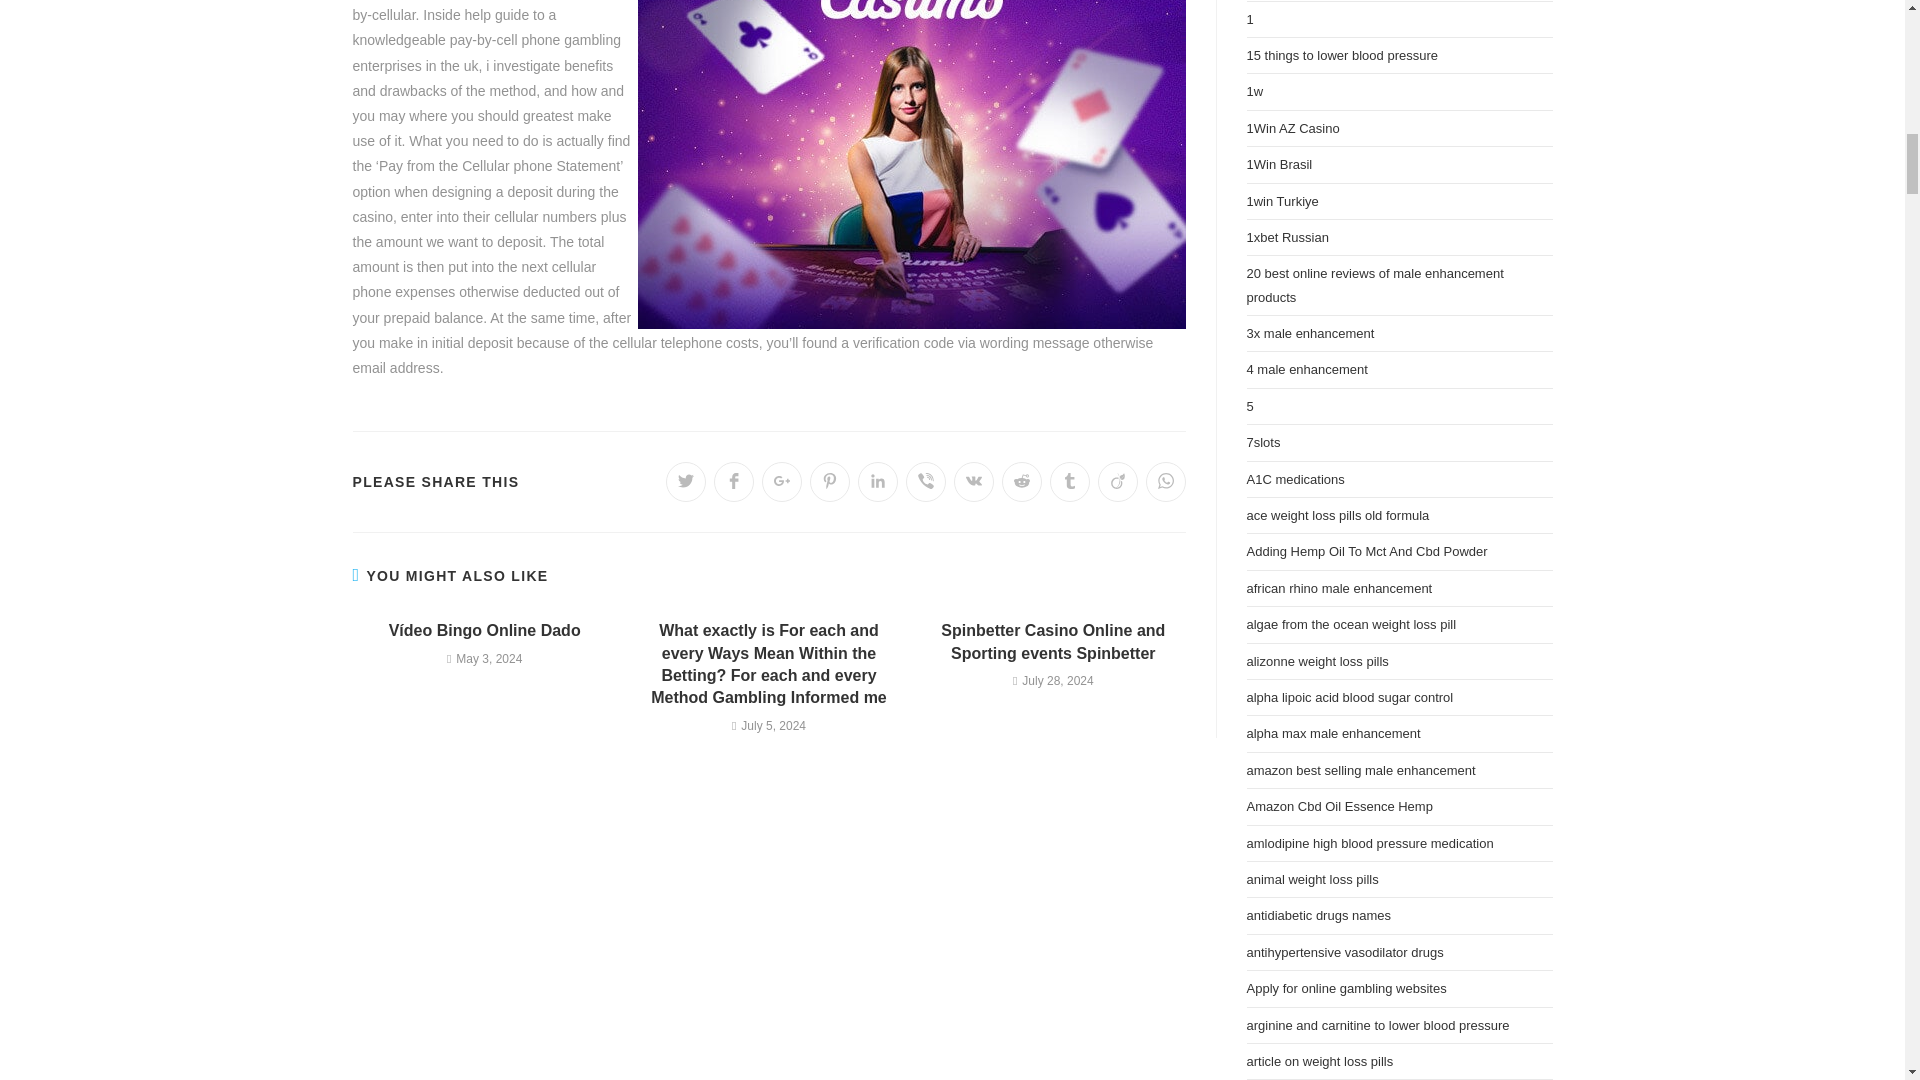 The height and width of the screenshot is (1080, 1920). Describe the element at coordinates (926, 482) in the screenshot. I see `Share on Viber` at that location.